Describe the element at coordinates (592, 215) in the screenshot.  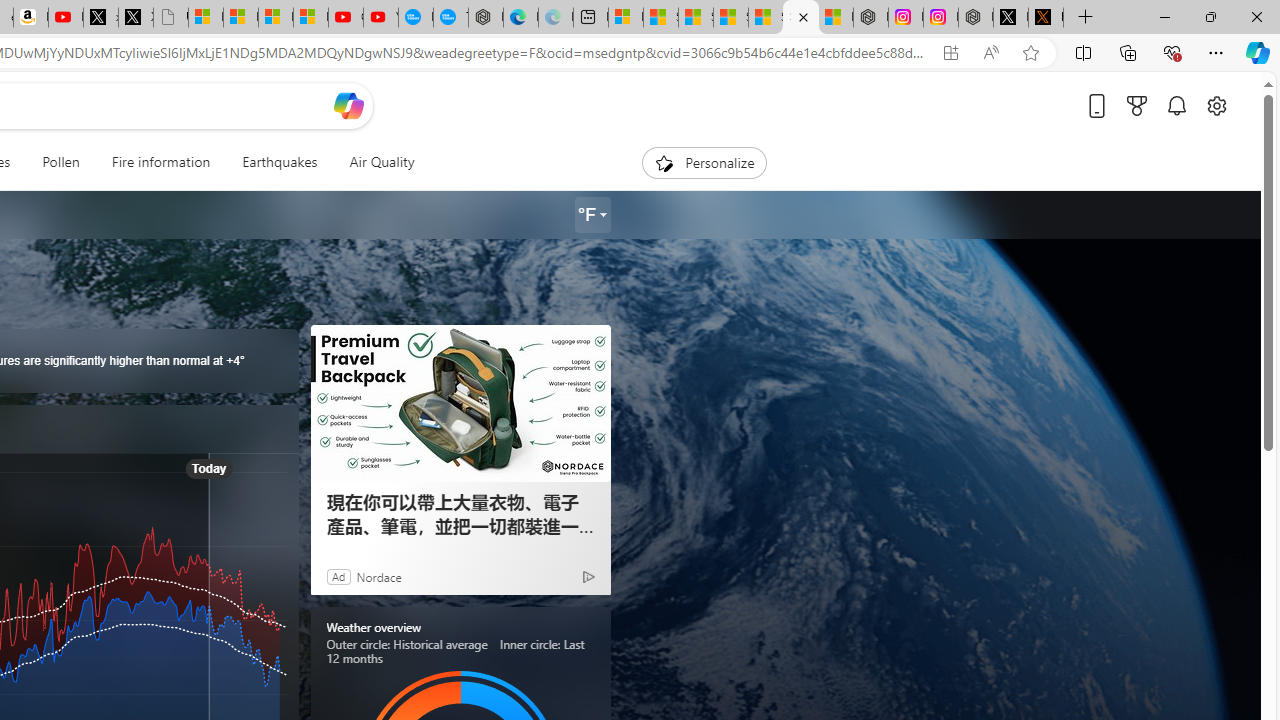
I see `Weather settings` at that location.